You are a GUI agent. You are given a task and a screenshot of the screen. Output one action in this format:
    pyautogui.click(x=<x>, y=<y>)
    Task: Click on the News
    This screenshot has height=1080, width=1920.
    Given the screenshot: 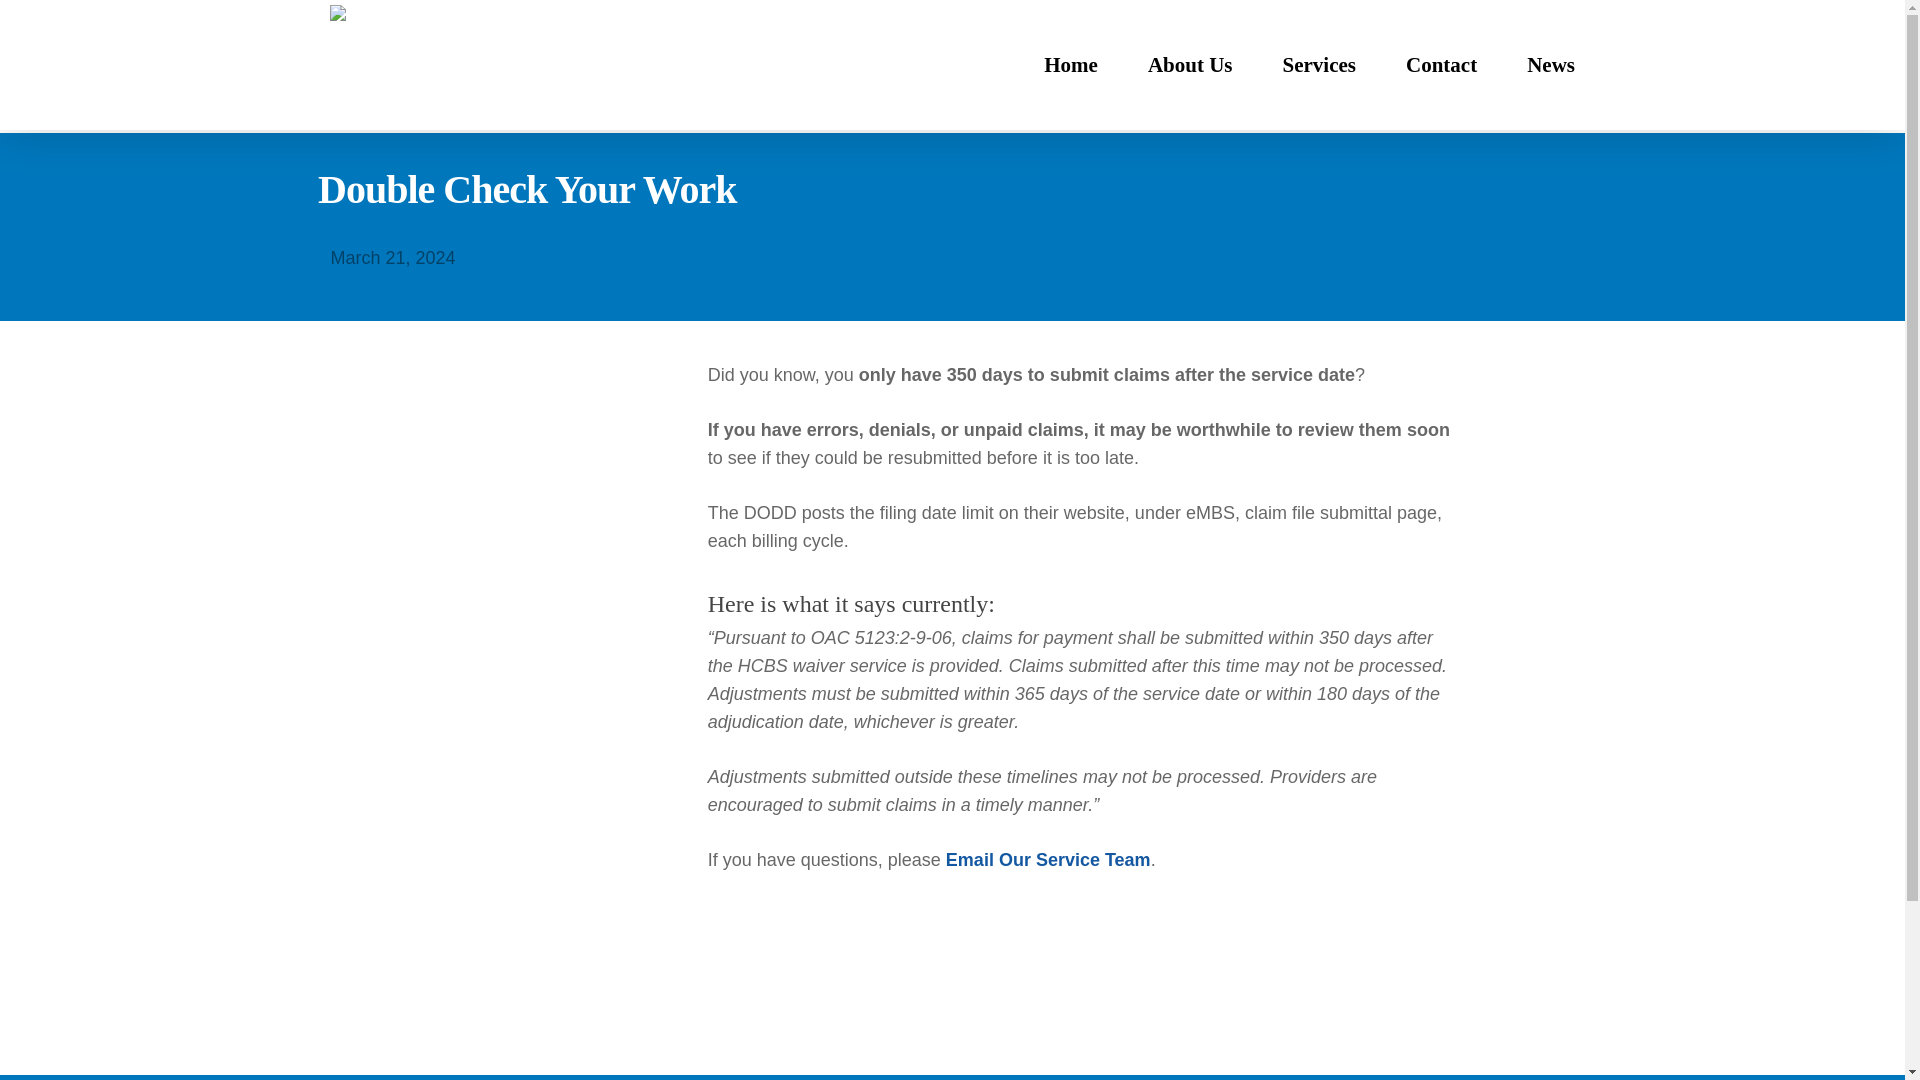 What is the action you would take?
    pyautogui.click(x=1550, y=64)
    